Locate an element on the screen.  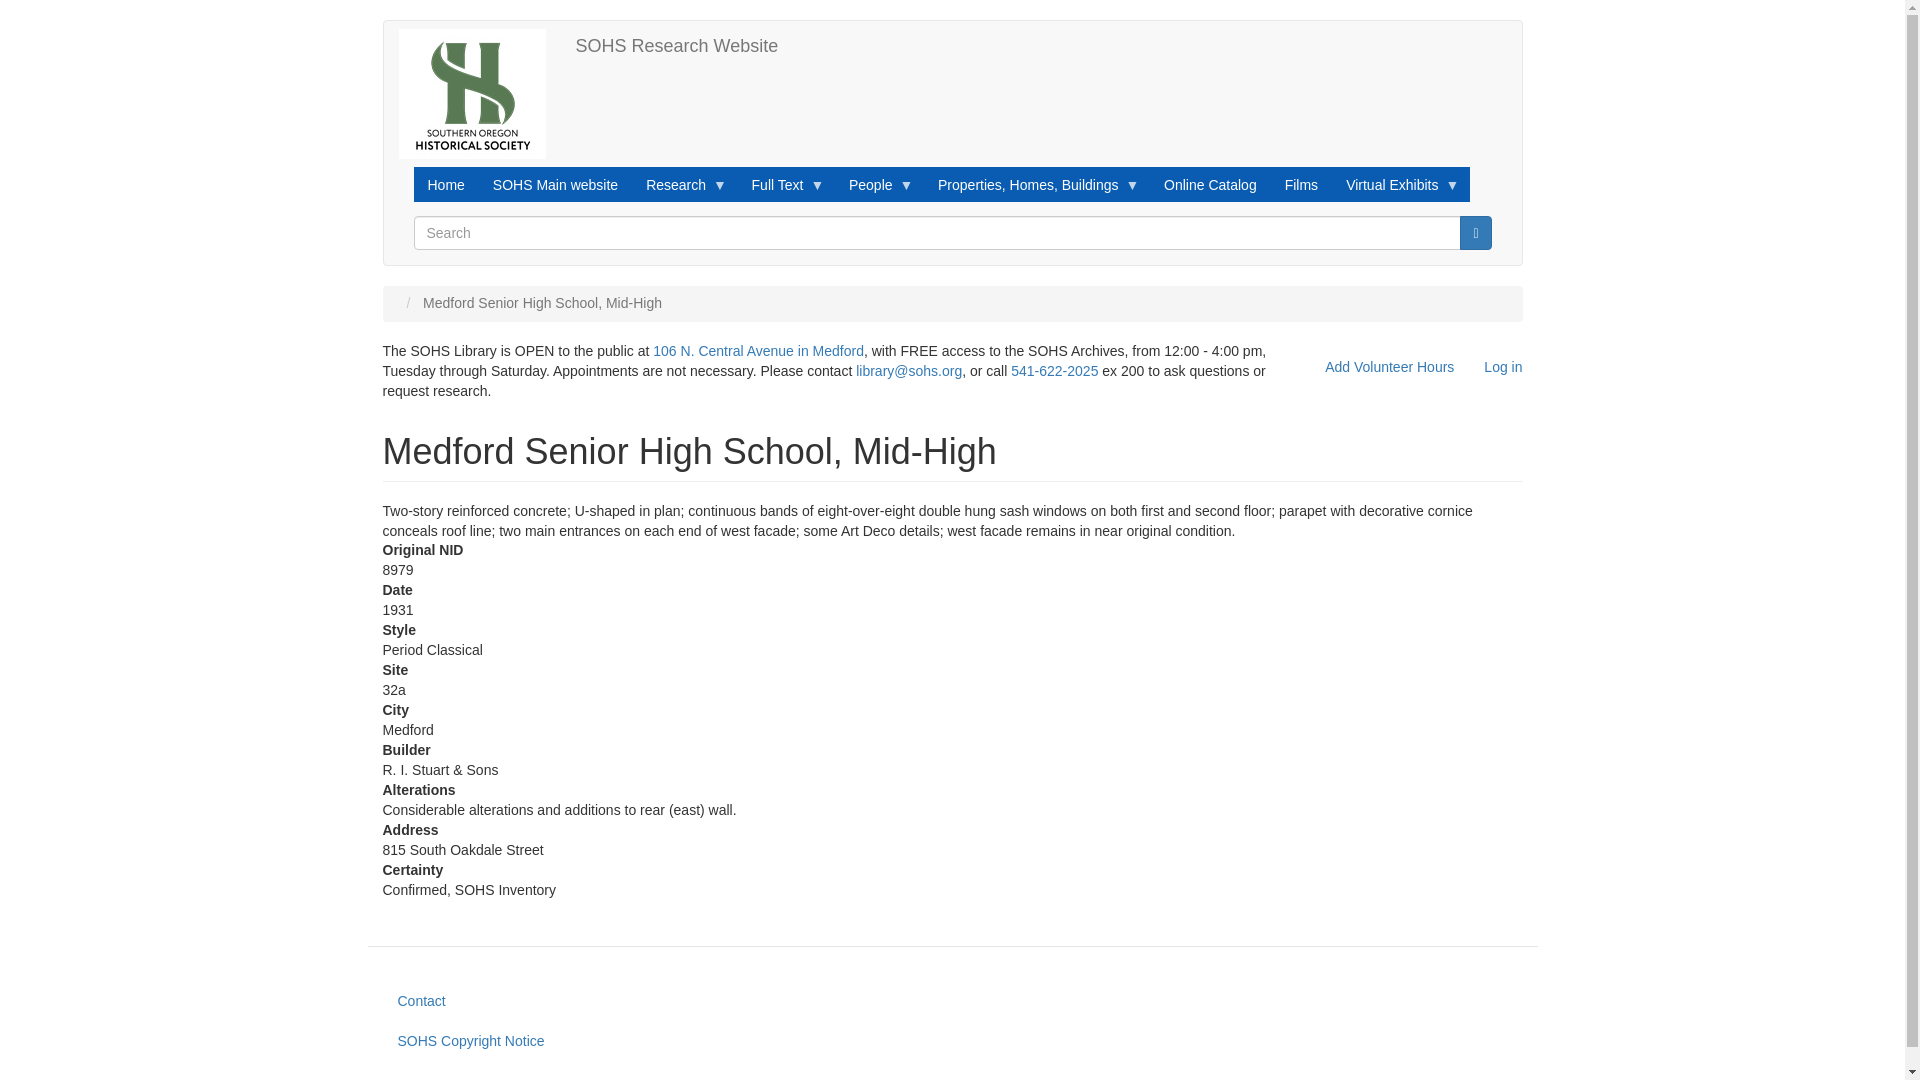
SOHS Research Website is located at coordinates (676, 46).